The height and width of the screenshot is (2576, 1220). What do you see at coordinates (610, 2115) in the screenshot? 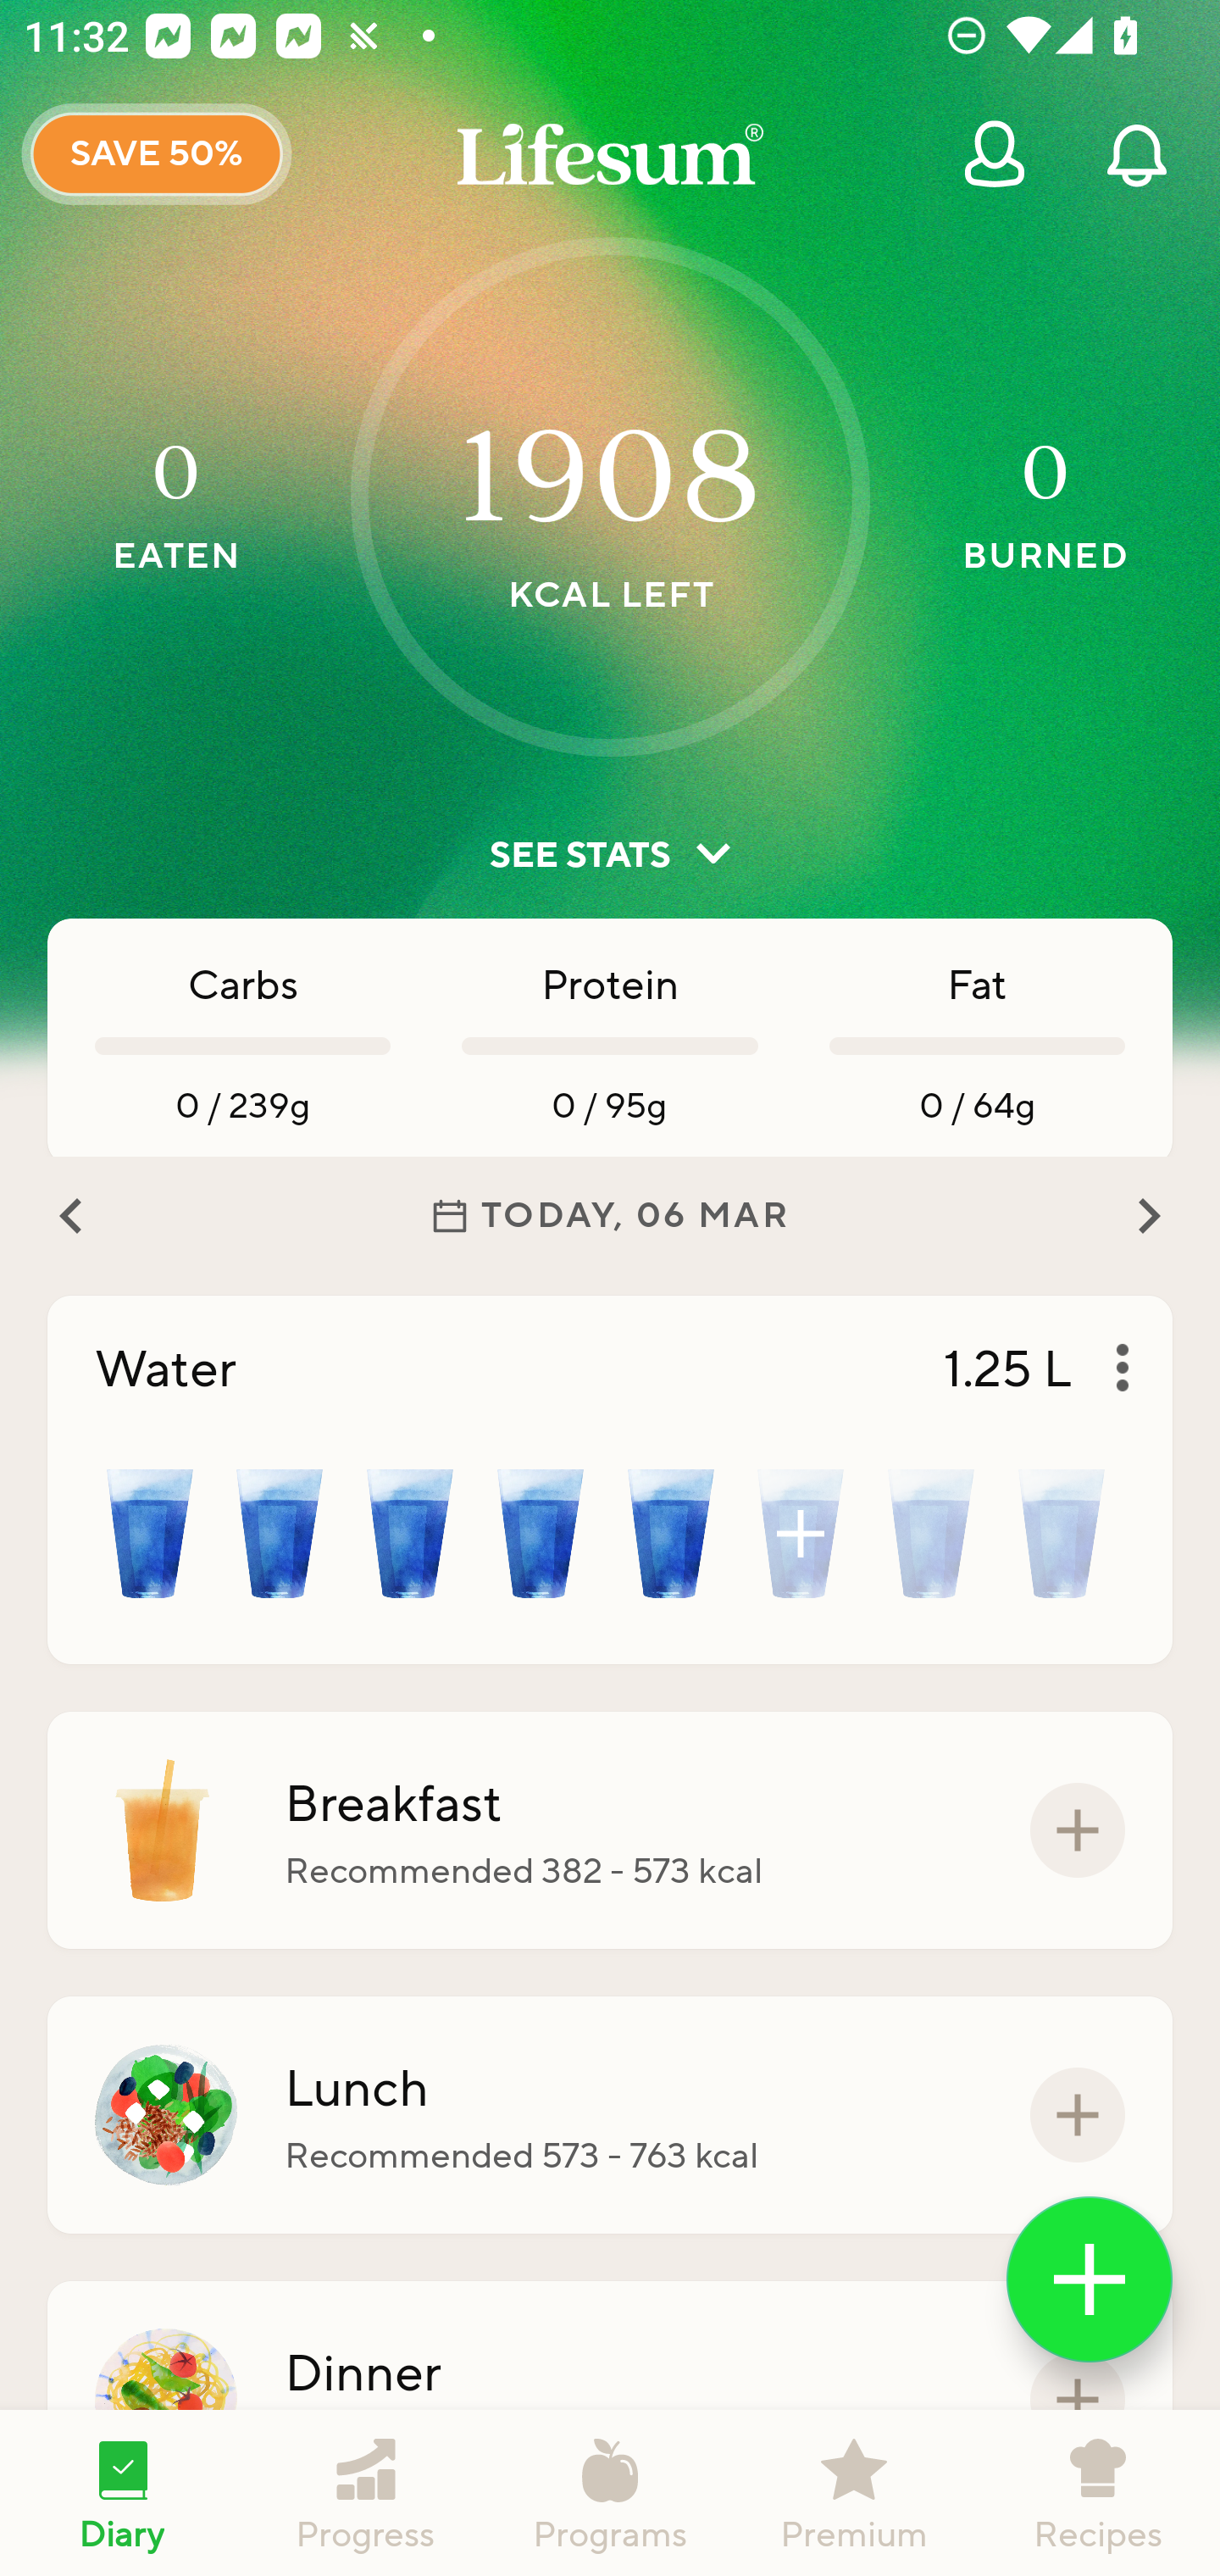
I see `Lunch Recommended 573 - 763 kcal` at bounding box center [610, 2115].